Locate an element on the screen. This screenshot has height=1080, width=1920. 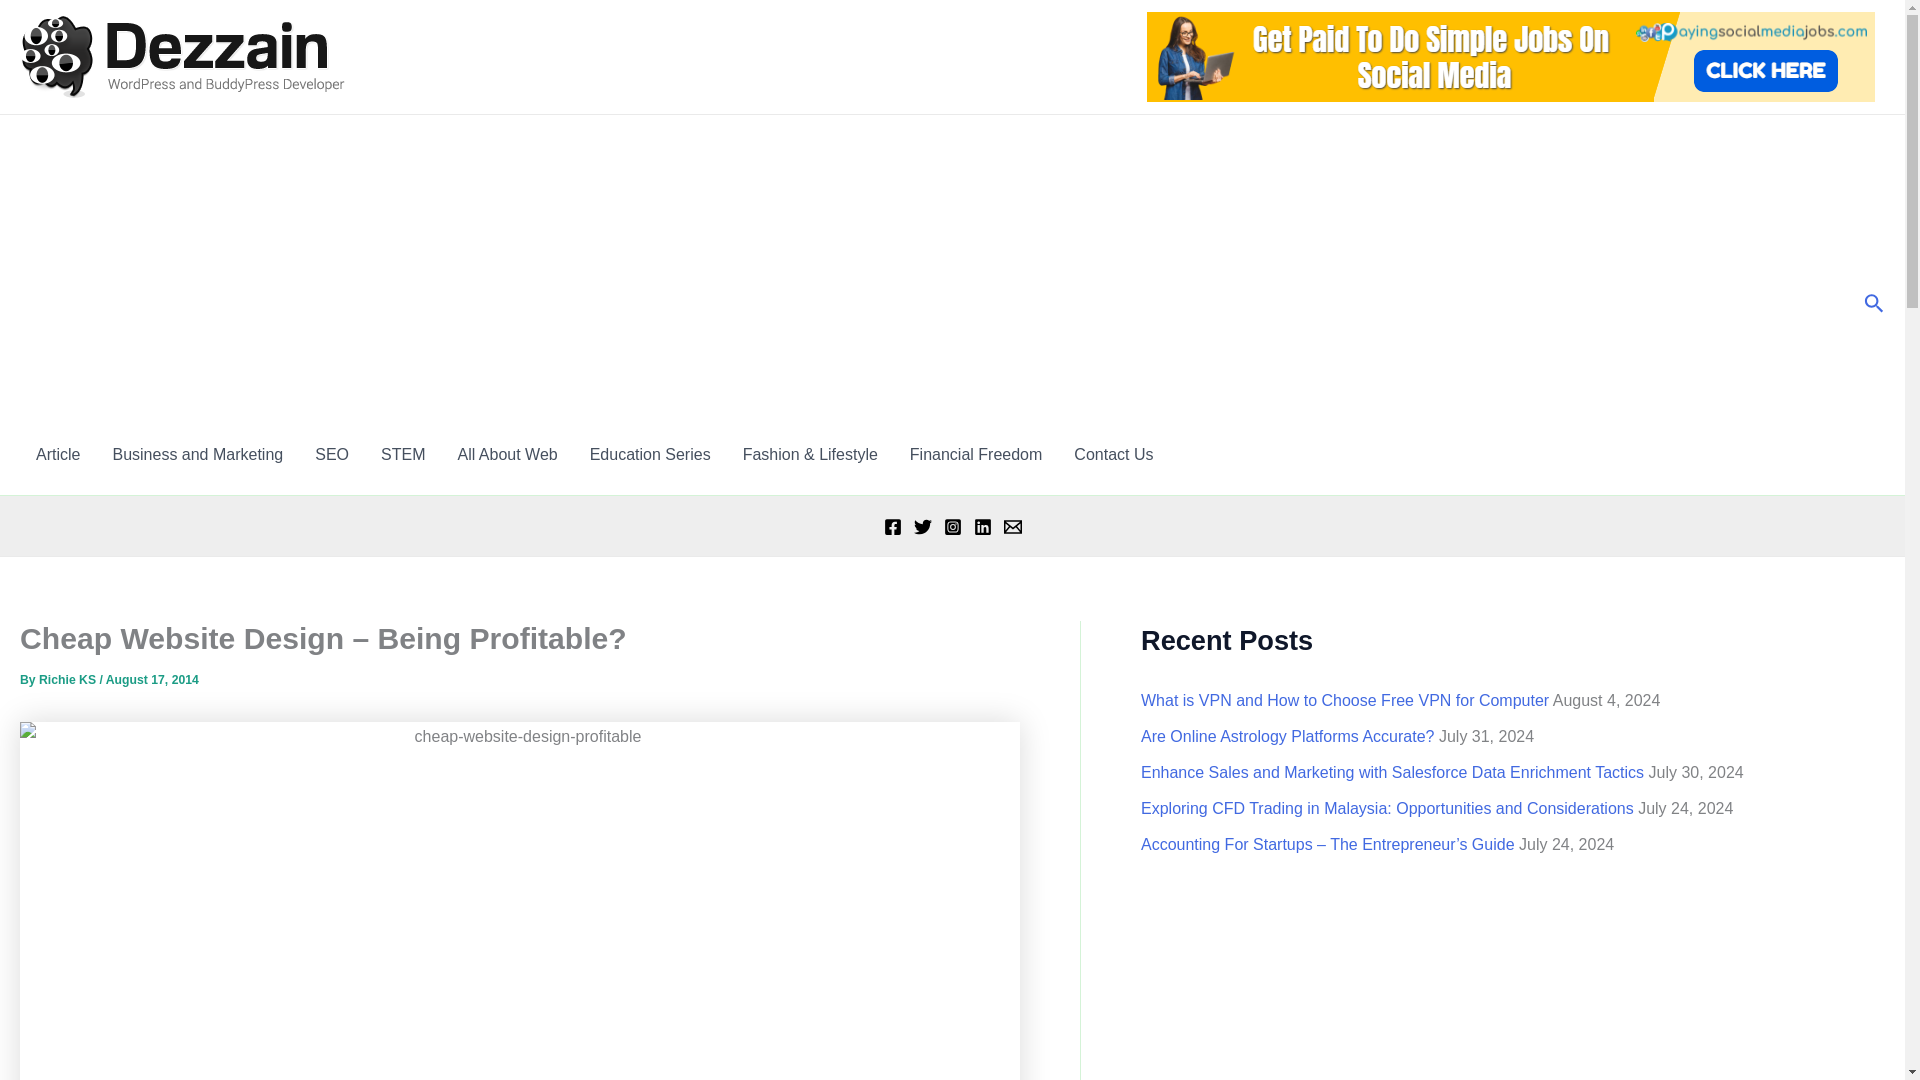
View all posts by Richie KS is located at coordinates (68, 679).